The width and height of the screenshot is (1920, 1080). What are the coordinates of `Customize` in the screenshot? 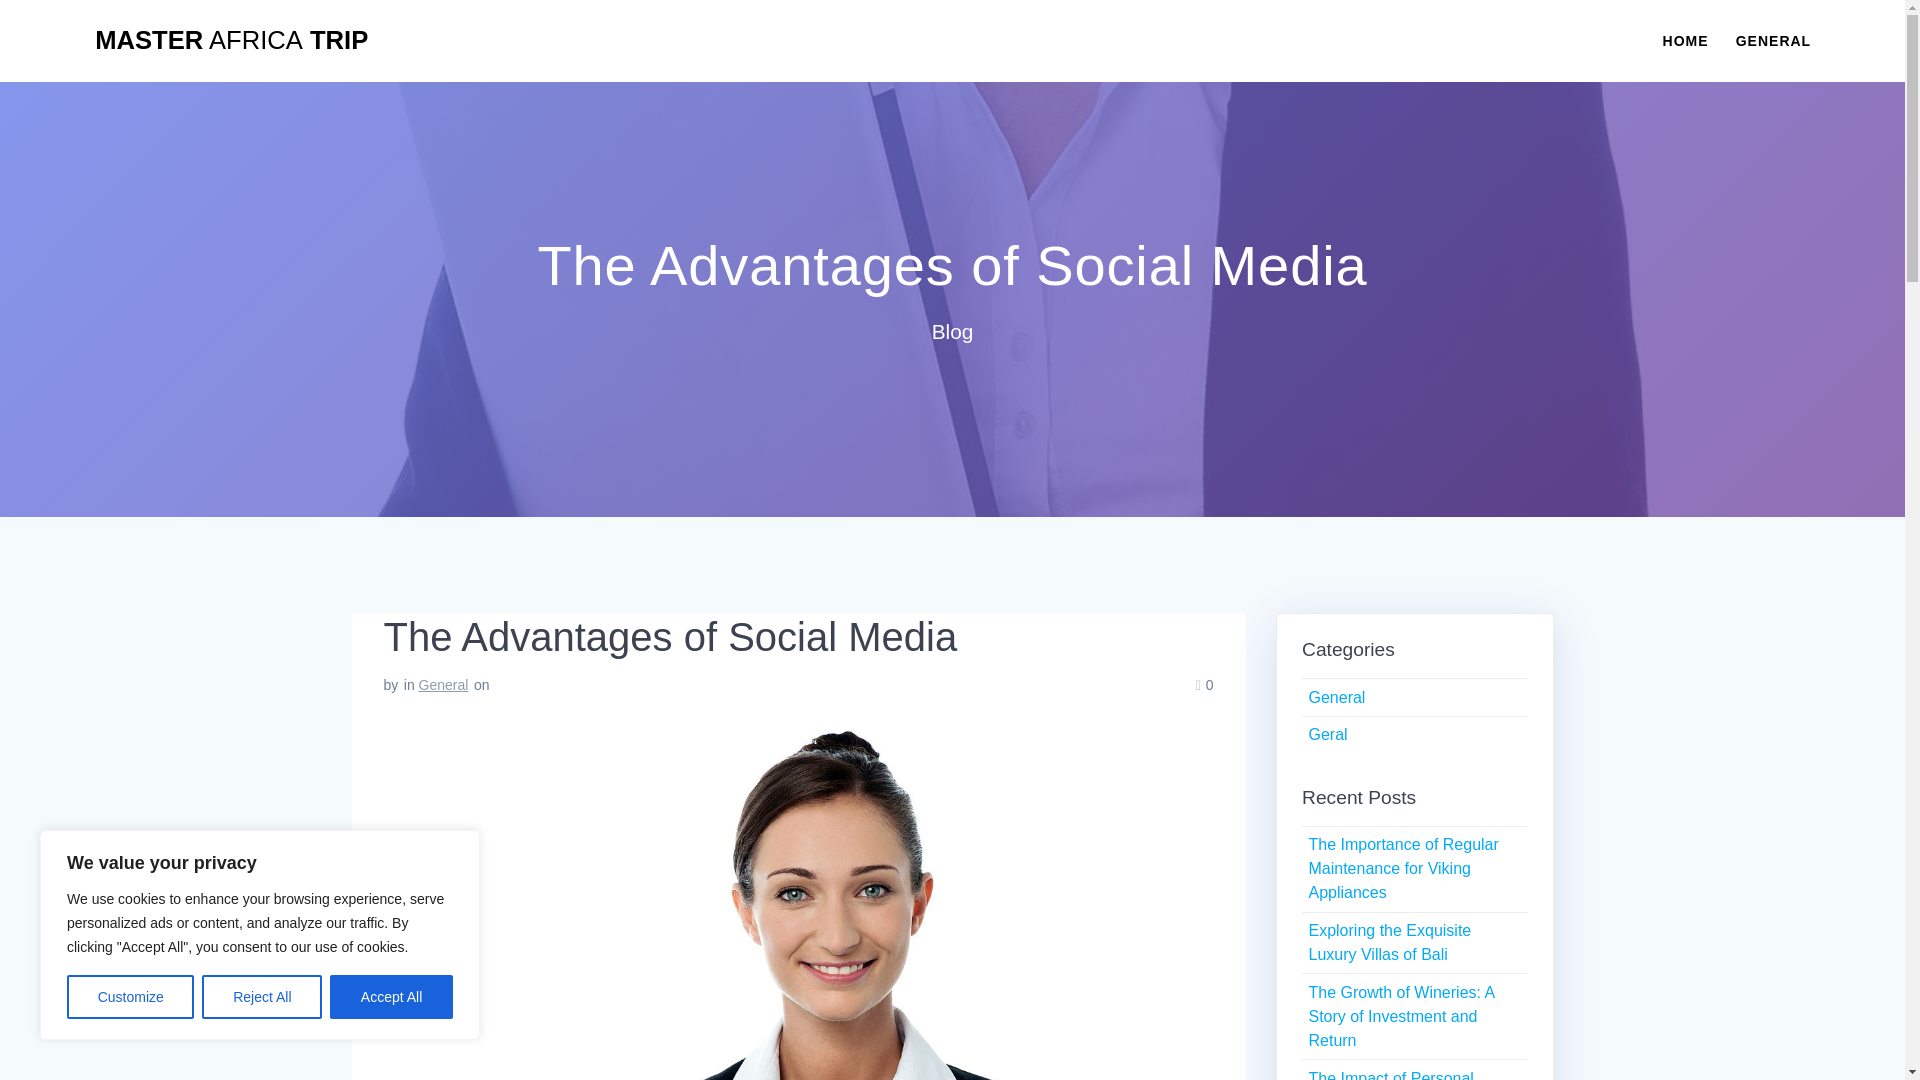 It's located at (130, 997).